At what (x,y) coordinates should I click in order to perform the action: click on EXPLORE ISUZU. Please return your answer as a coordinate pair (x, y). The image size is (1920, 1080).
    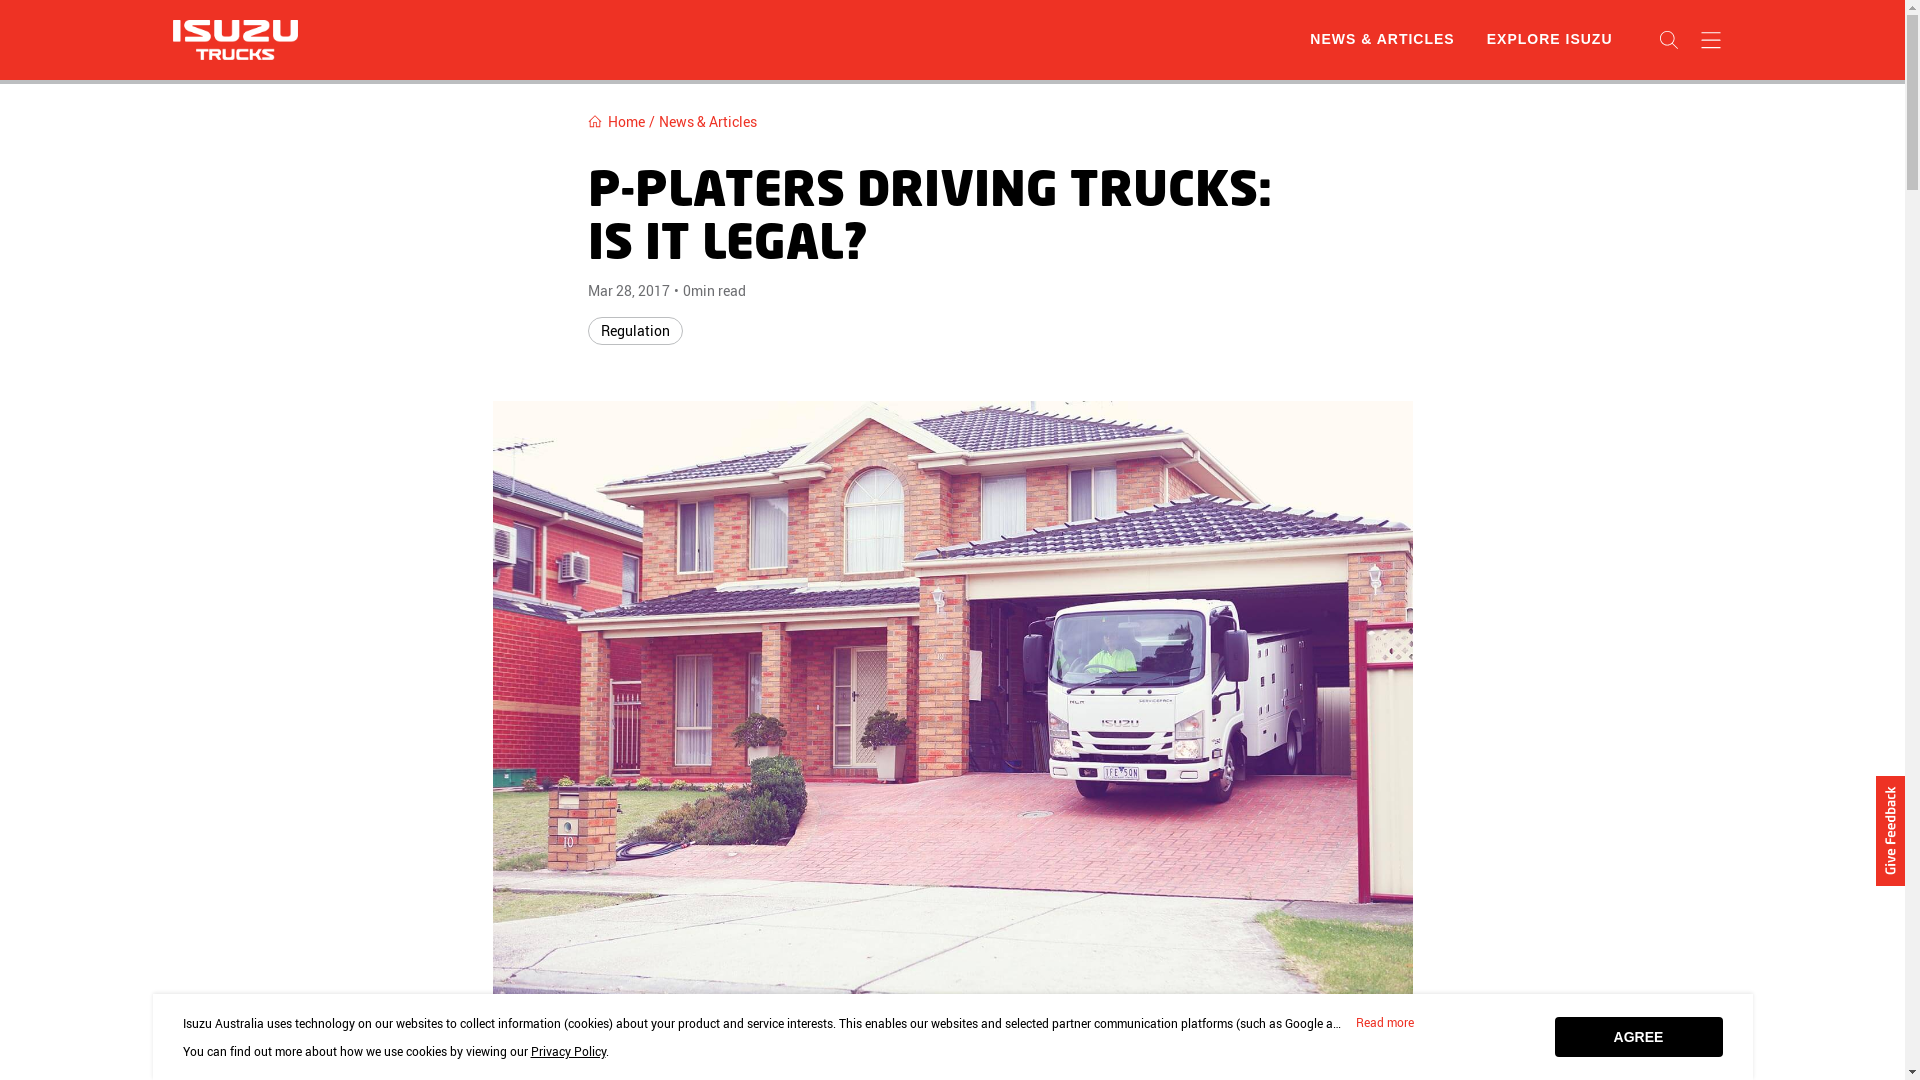
    Looking at the image, I should click on (1550, 40).